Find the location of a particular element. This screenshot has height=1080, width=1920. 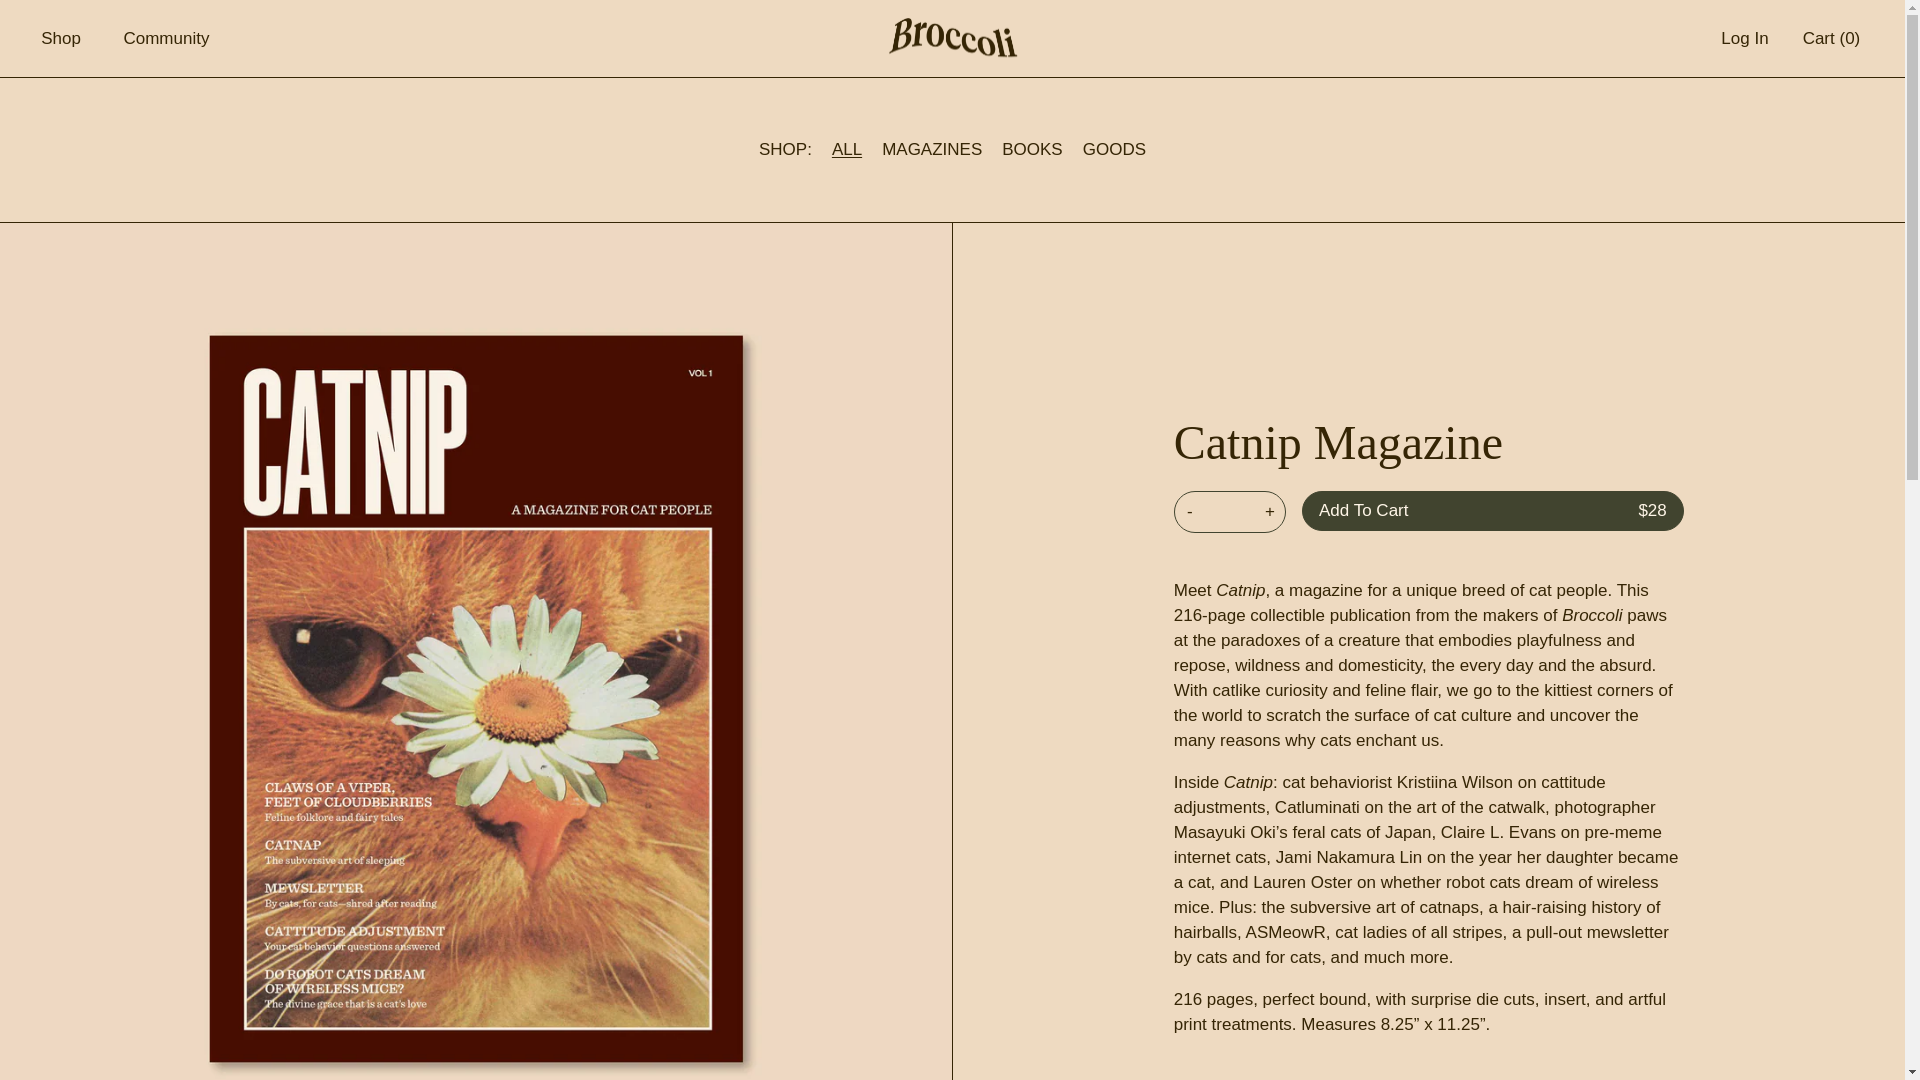

Shop is located at coordinates (60, 38).